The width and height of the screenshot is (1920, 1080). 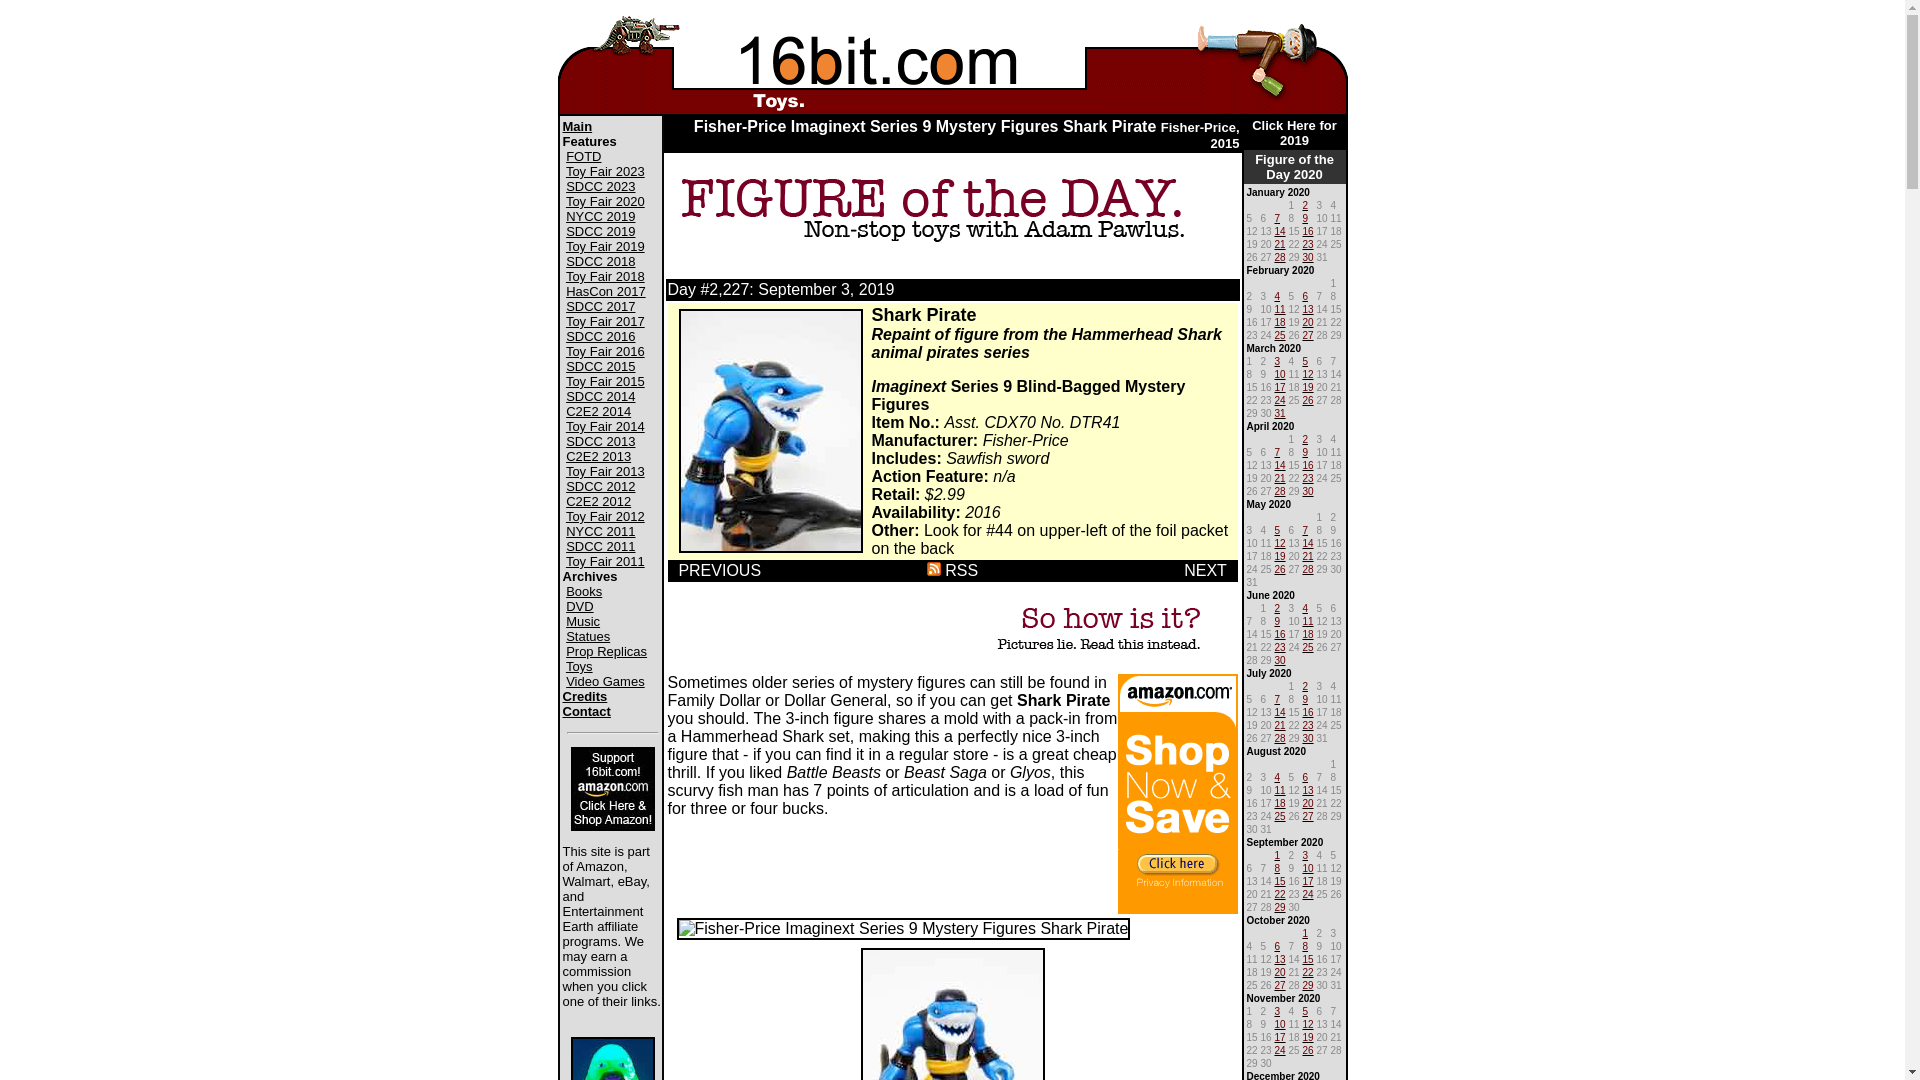 I want to click on 15, so click(x=1280, y=880).